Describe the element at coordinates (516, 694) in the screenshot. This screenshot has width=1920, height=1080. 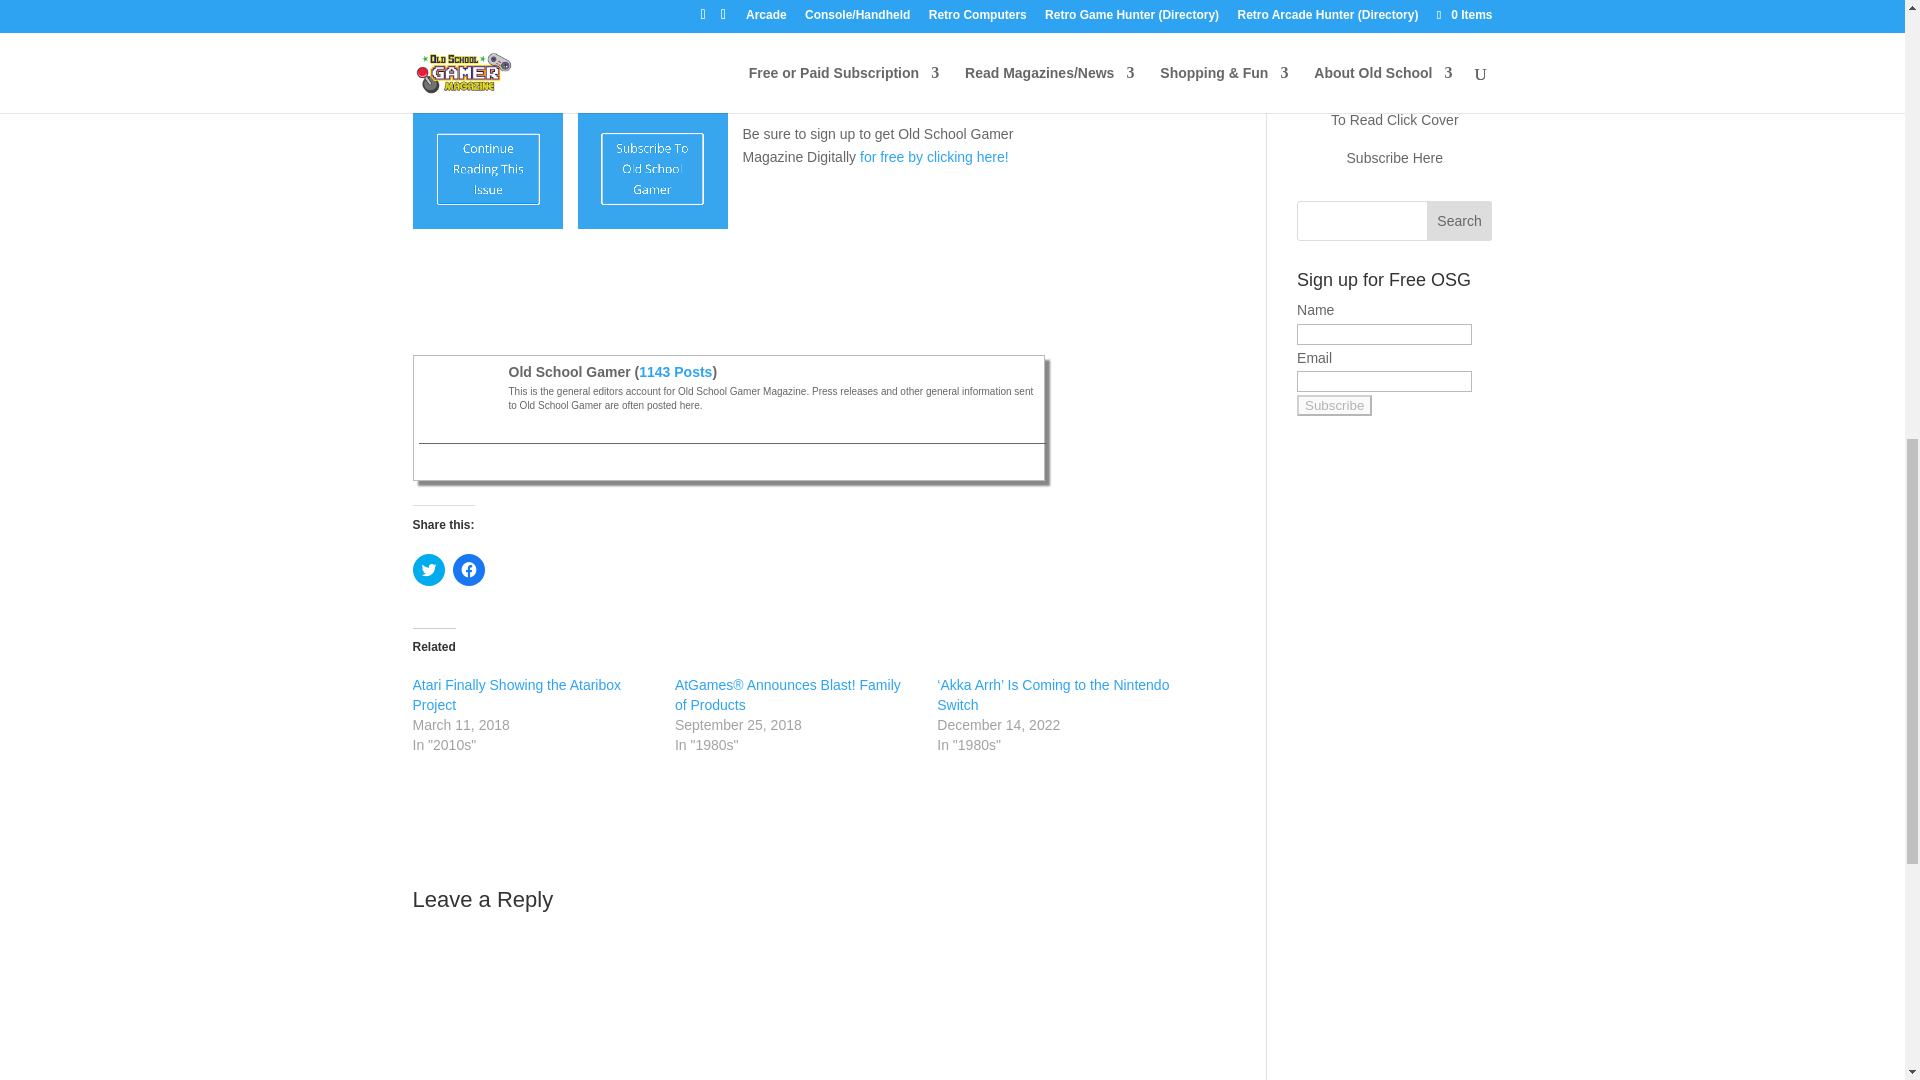
I see `Atari Finally Showing the Ataribox Project` at that location.